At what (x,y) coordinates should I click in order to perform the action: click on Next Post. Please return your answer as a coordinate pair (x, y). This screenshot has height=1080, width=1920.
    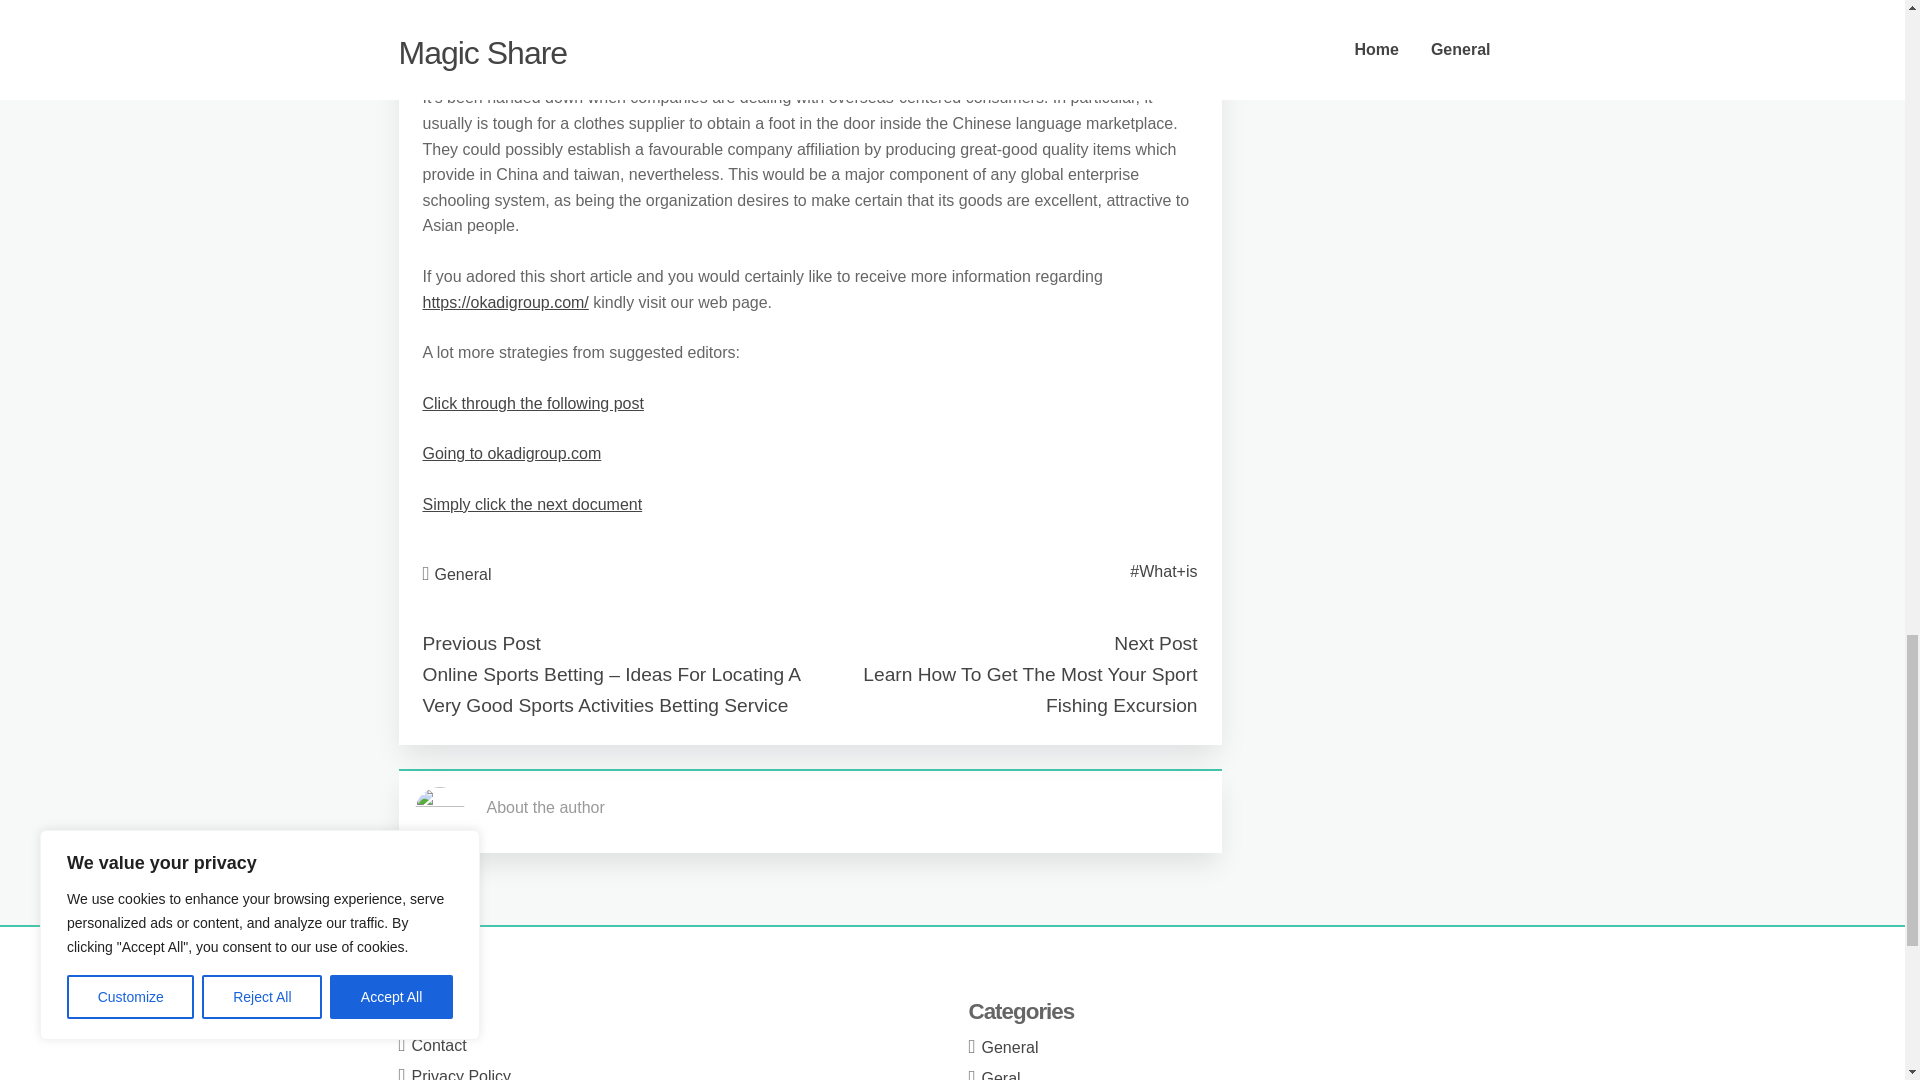
    Looking at the image, I should click on (1154, 643).